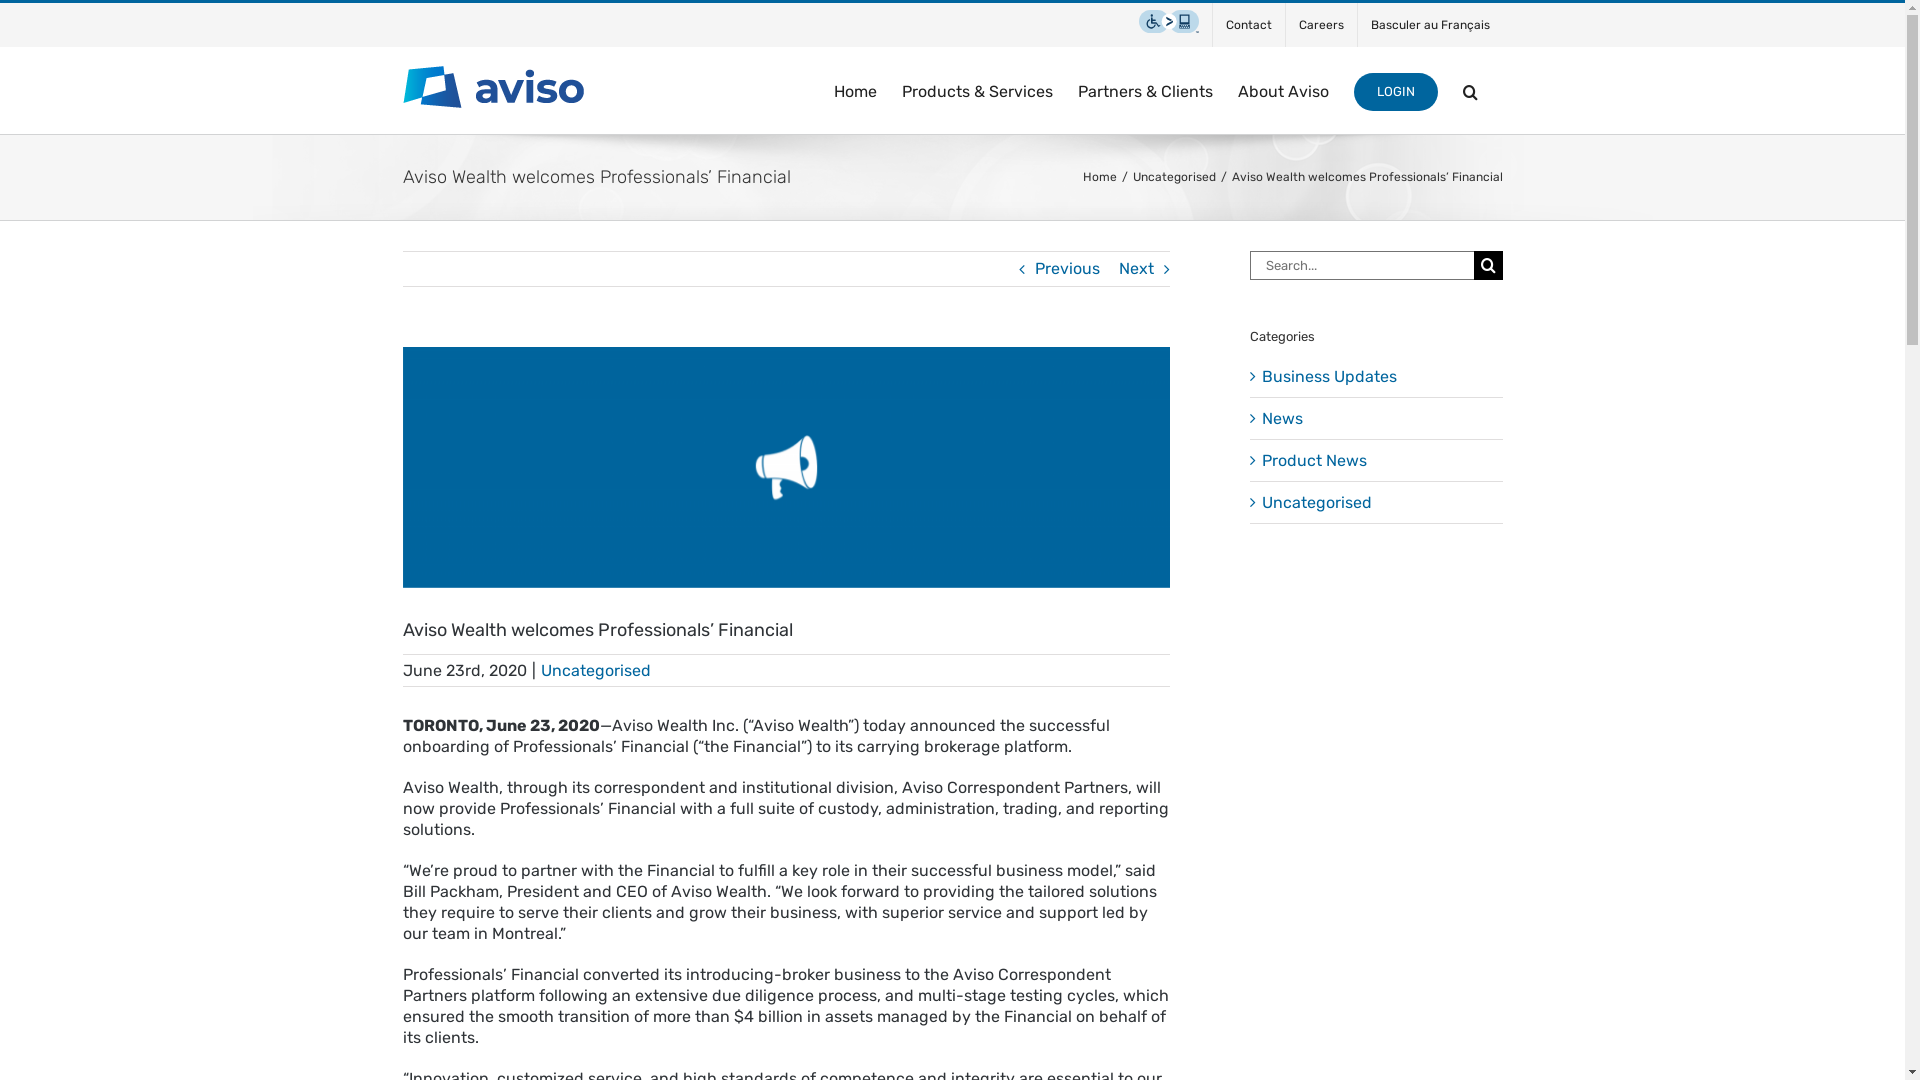 This screenshot has width=1920, height=1080. Describe the element at coordinates (1136, 269) in the screenshot. I see `Next` at that location.